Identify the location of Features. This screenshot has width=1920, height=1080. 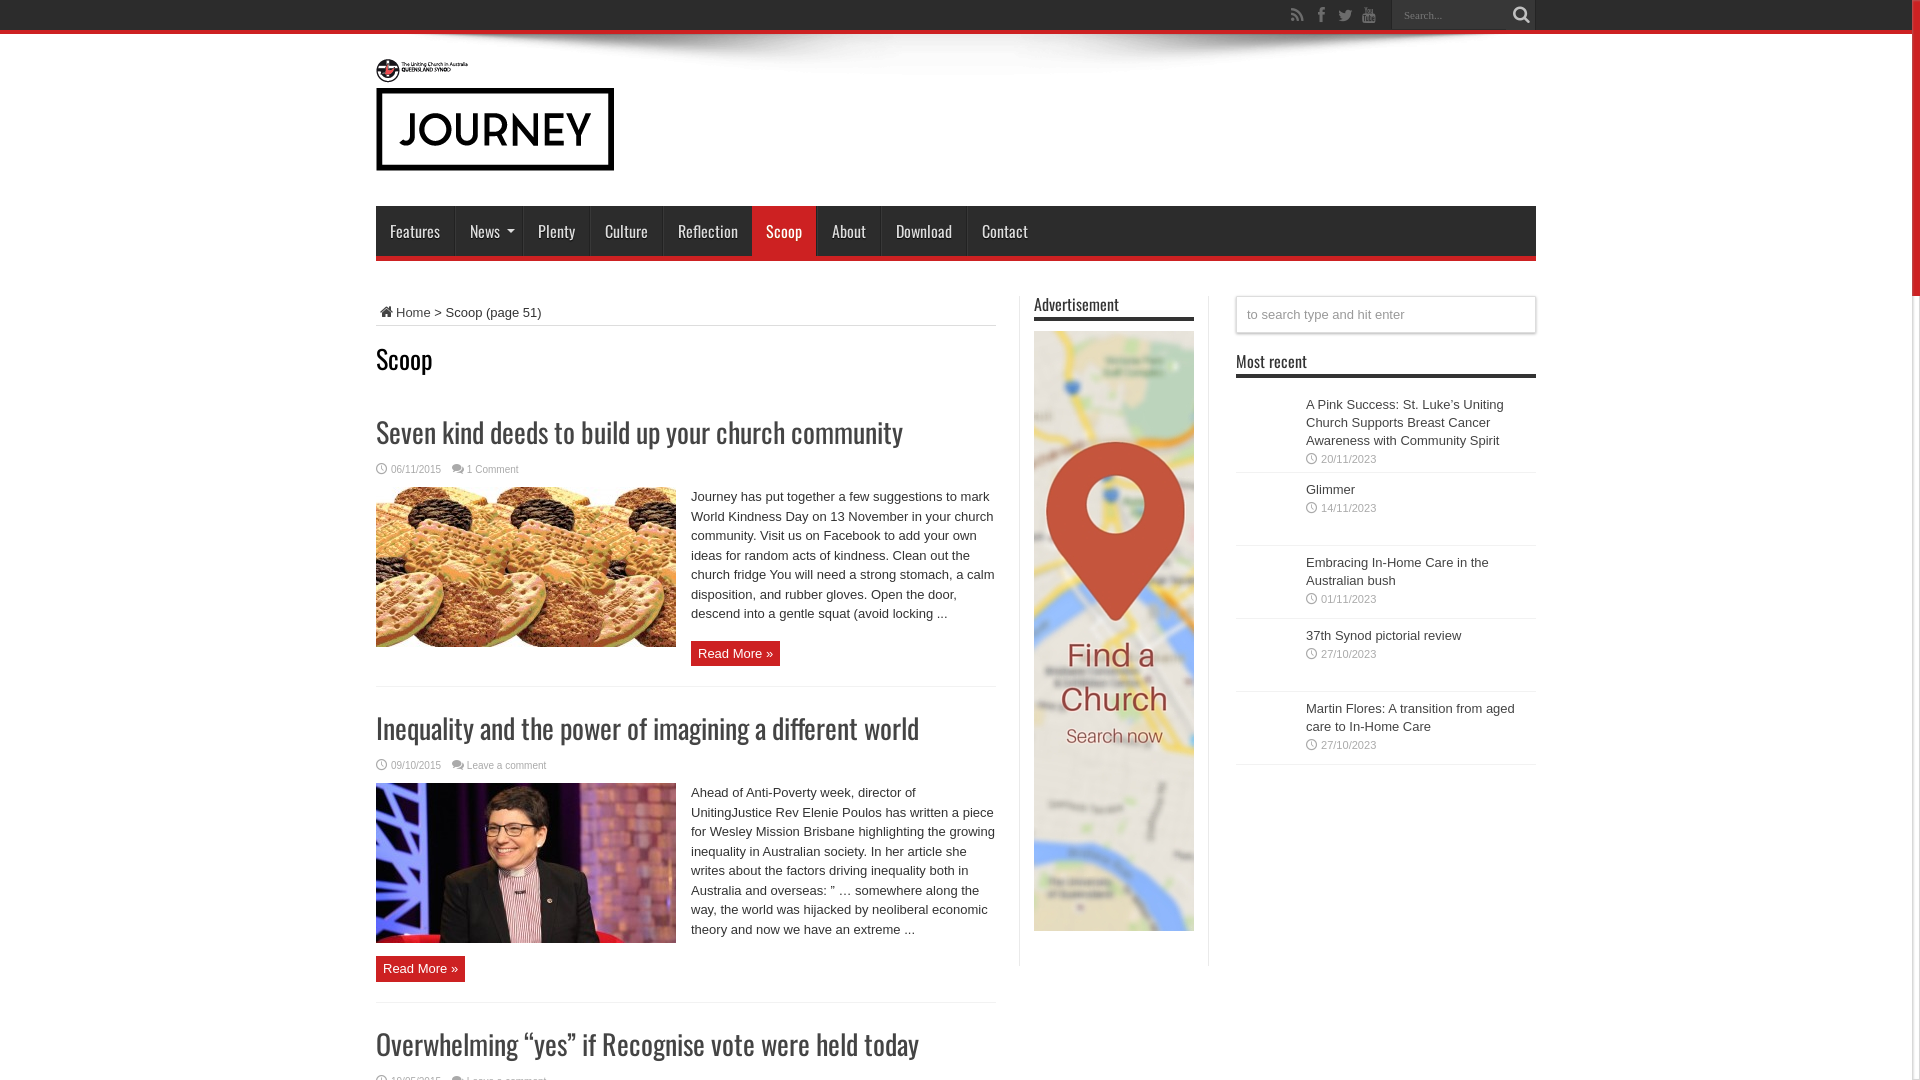
(415, 231).